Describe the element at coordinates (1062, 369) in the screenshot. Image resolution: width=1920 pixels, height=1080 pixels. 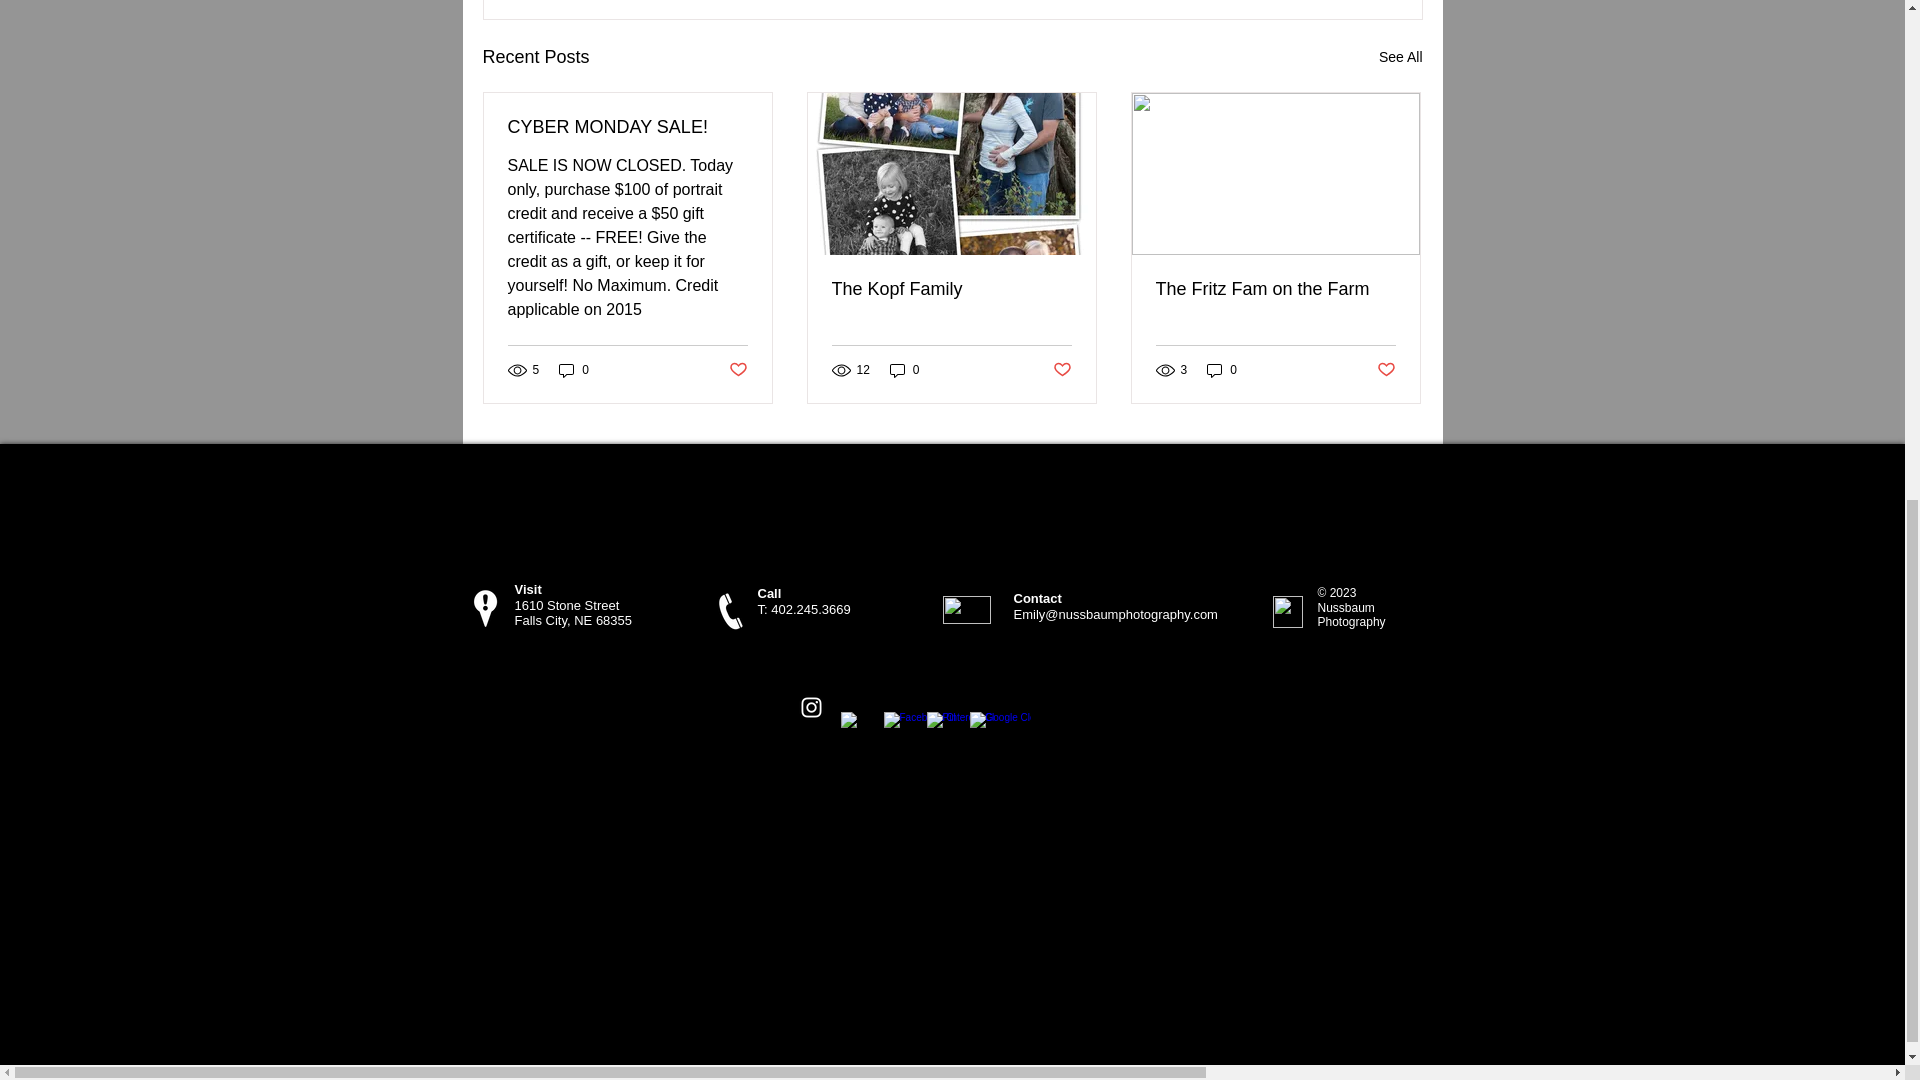
I see `Post not marked as liked` at that location.